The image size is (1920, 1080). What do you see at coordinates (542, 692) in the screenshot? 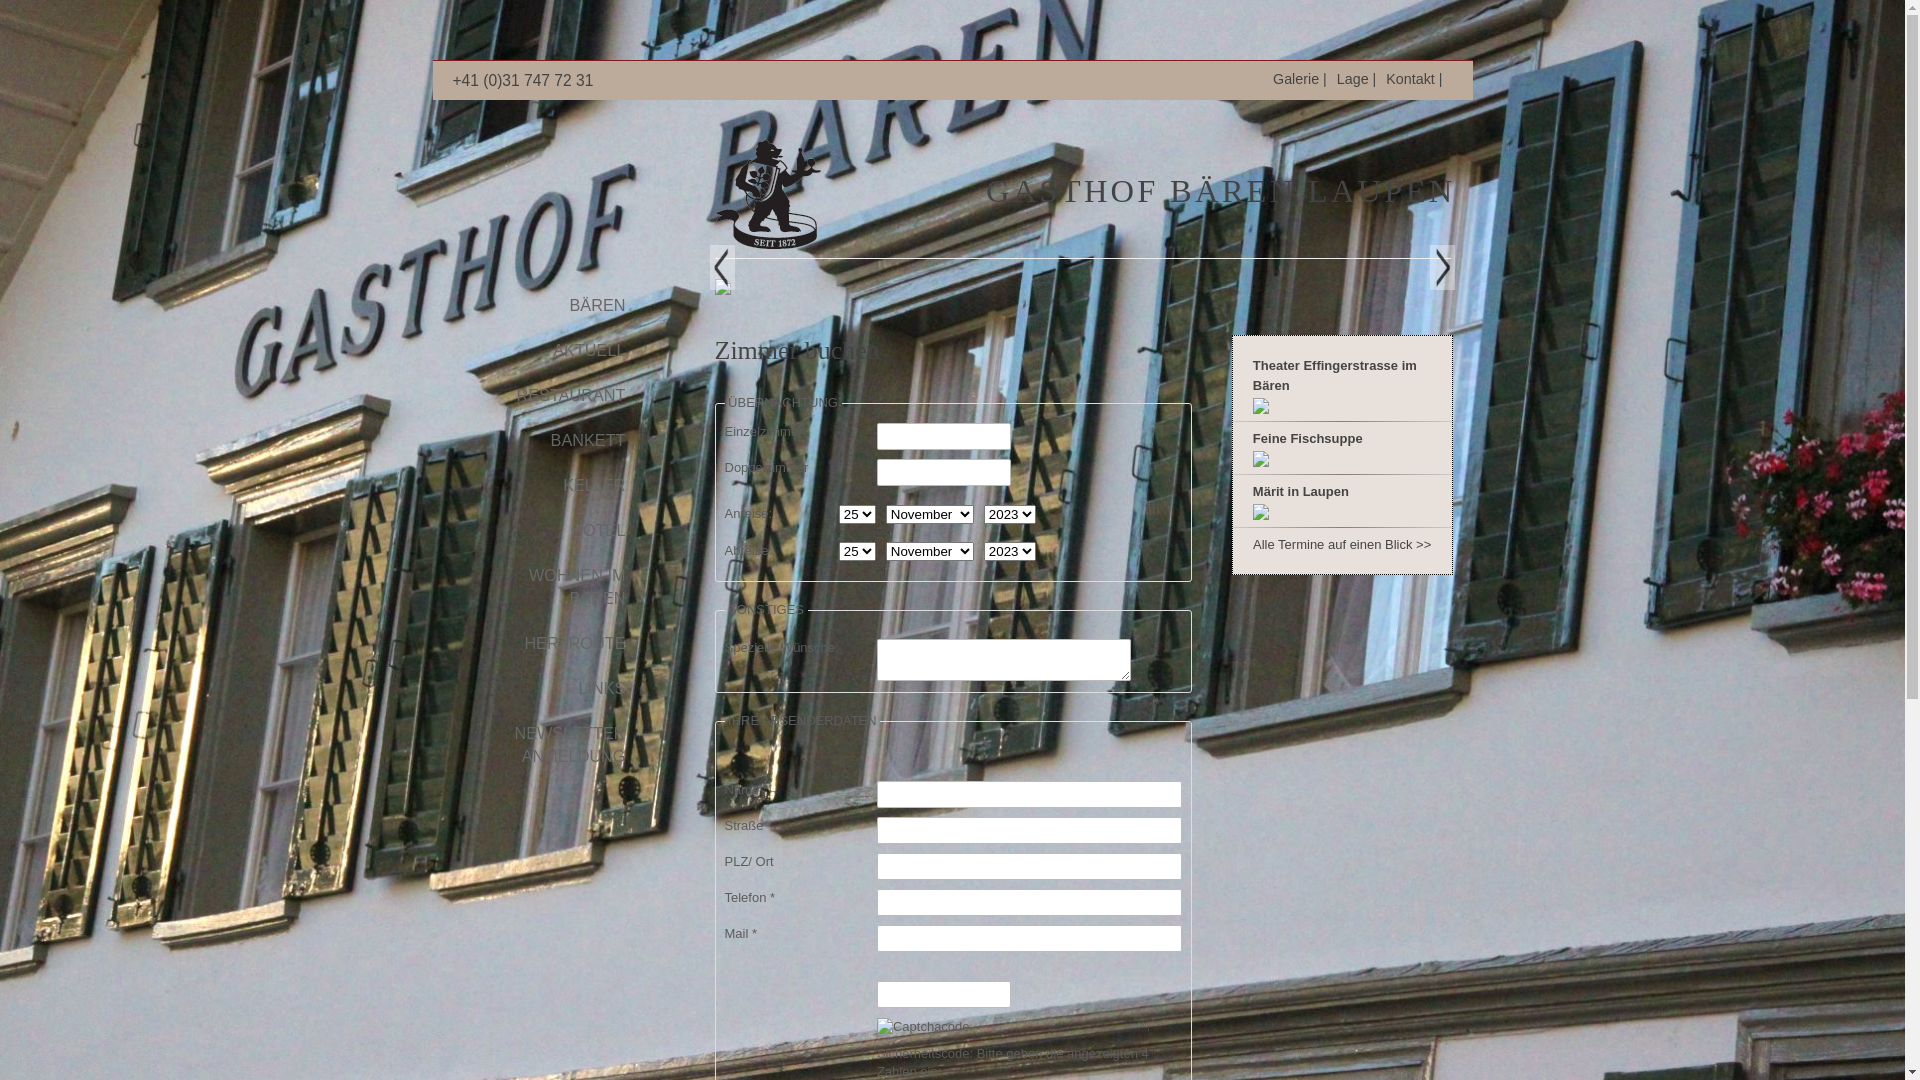
I see `LINKS` at bounding box center [542, 692].